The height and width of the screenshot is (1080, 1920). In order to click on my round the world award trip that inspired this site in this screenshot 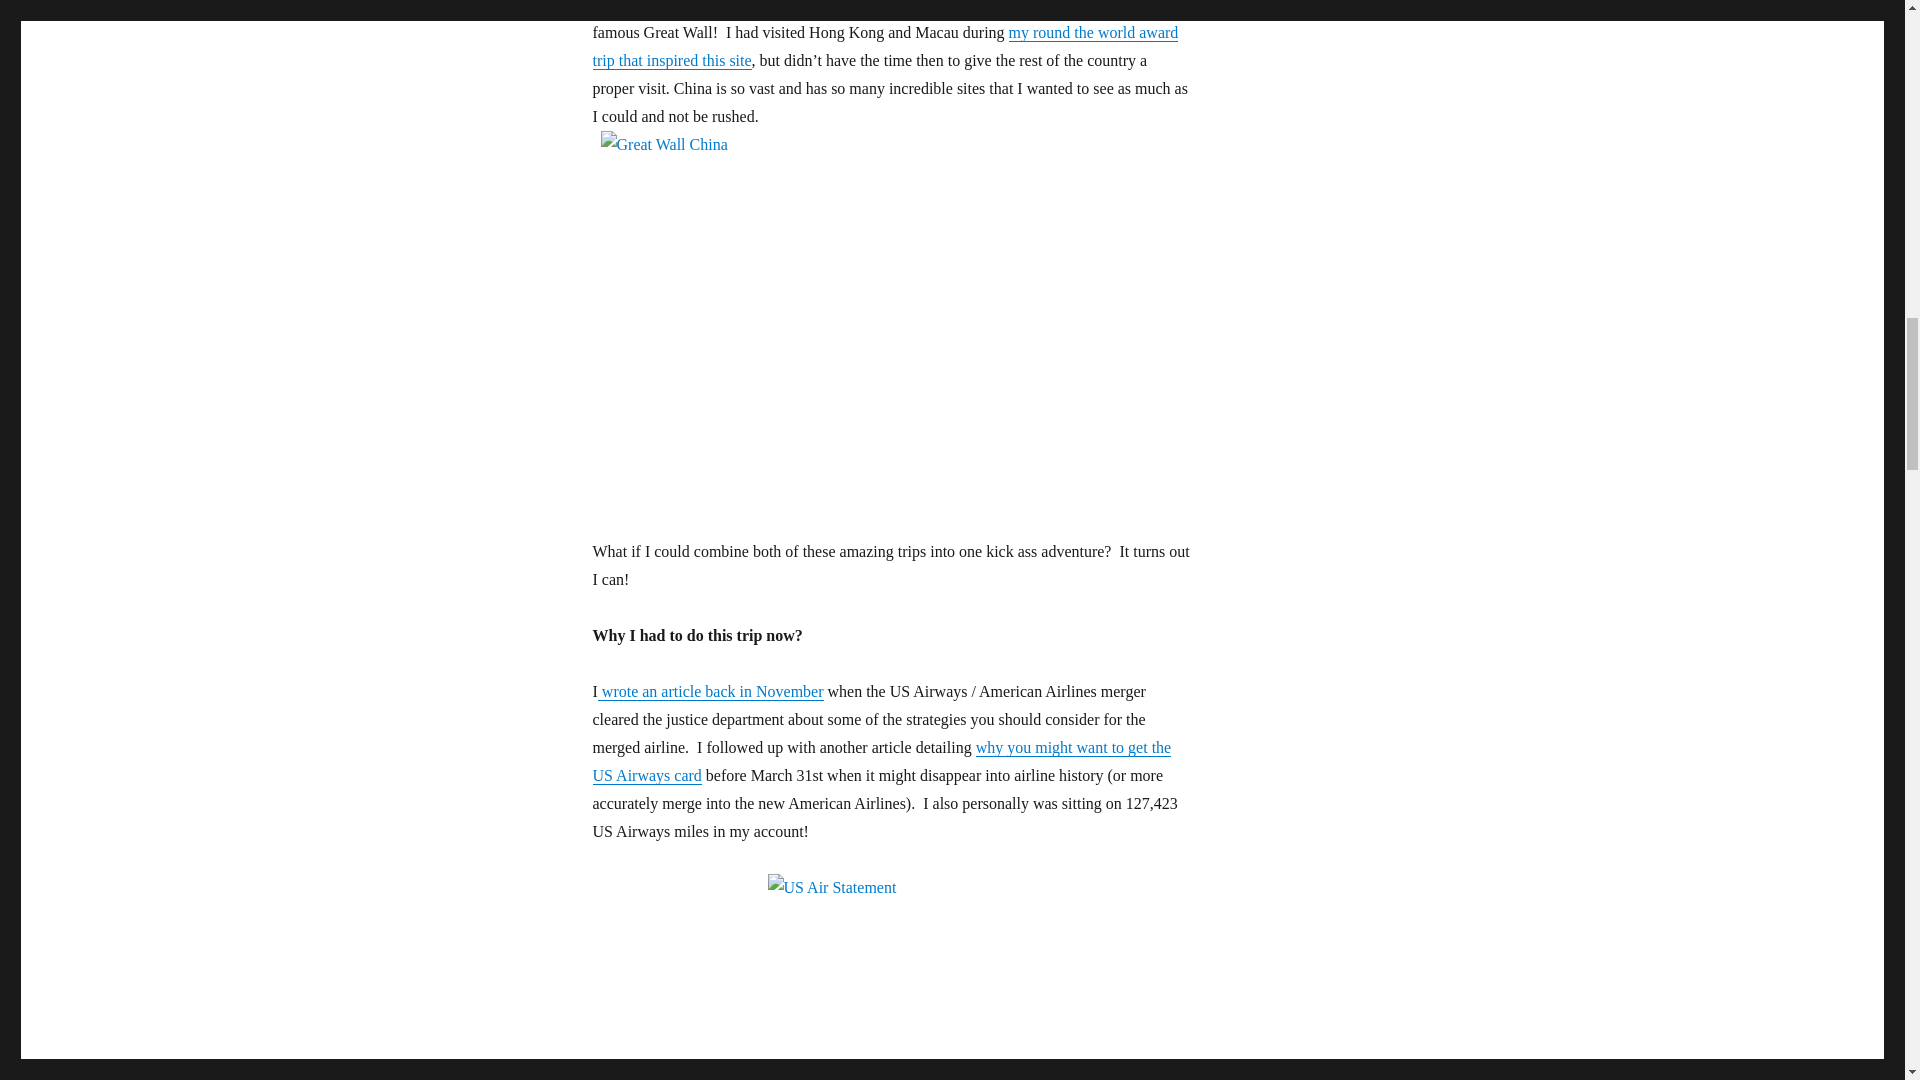, I will do `click(884, 46)`.